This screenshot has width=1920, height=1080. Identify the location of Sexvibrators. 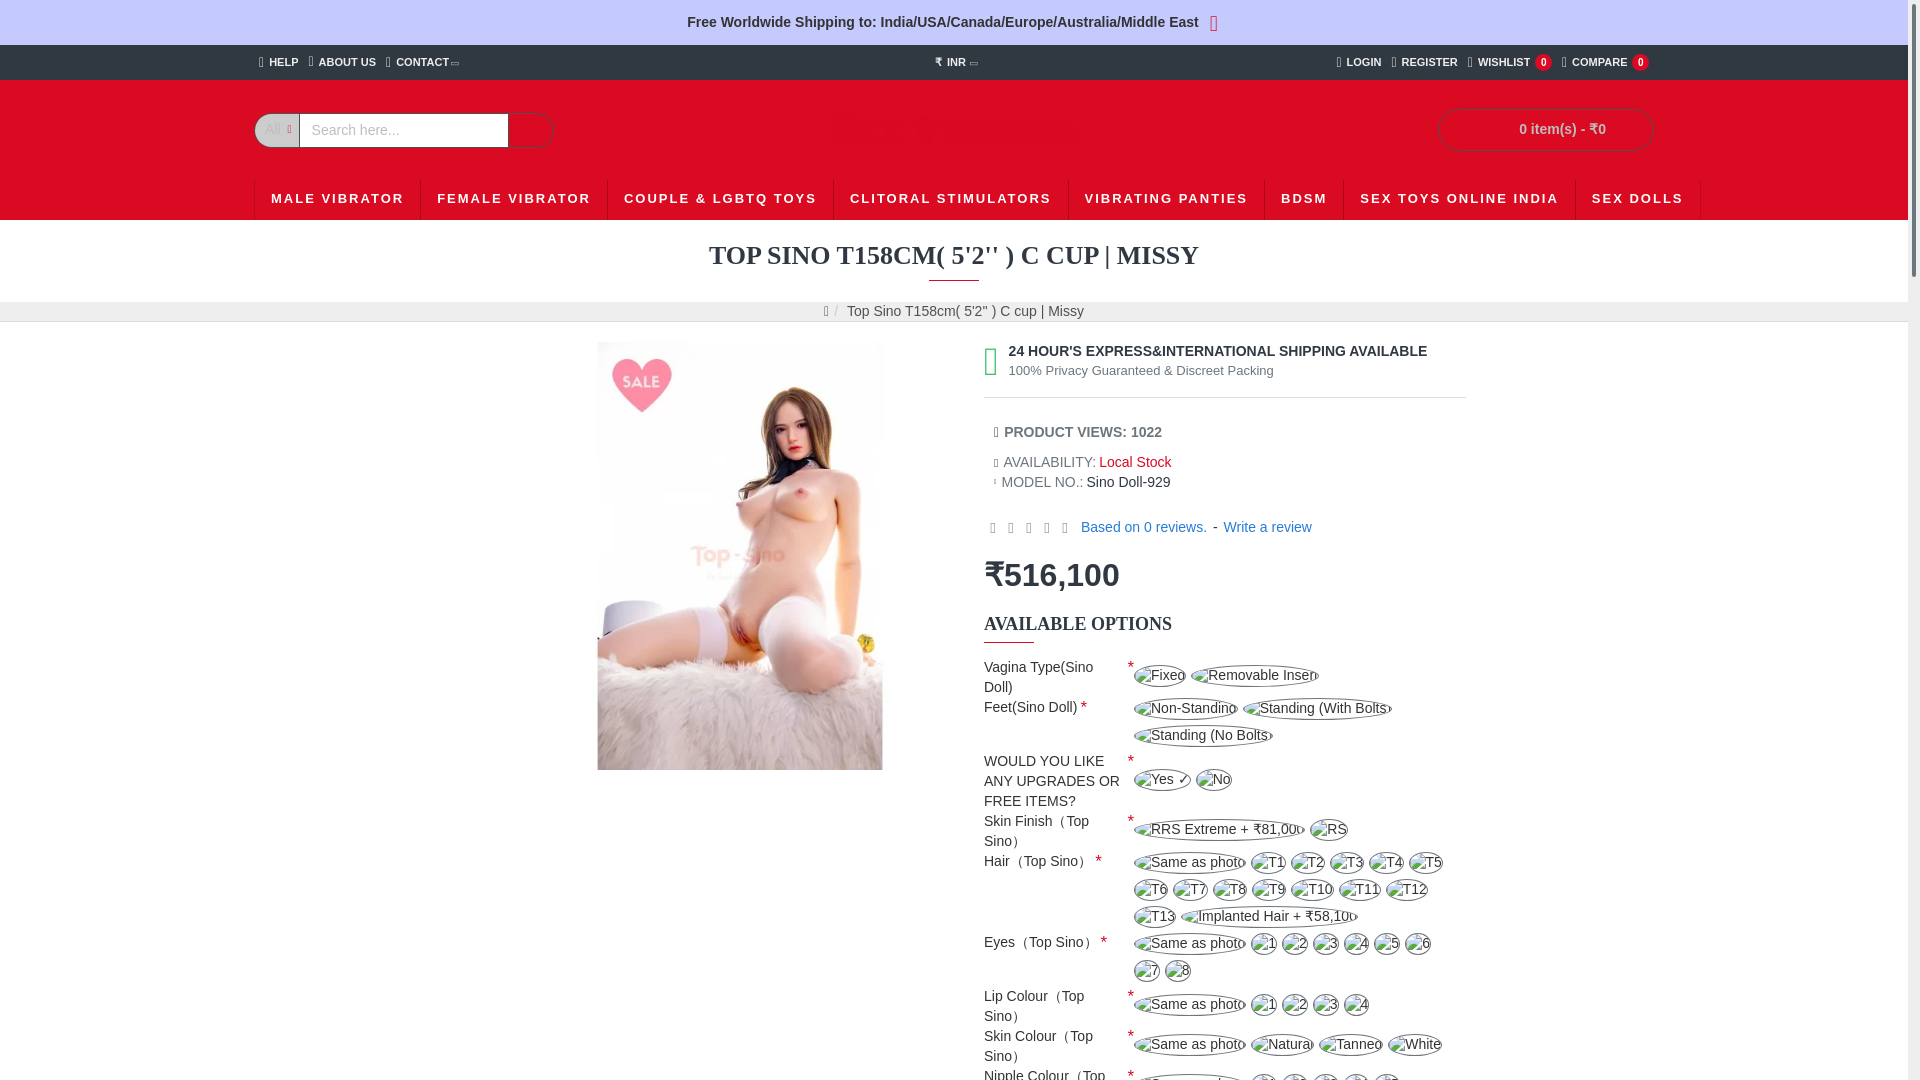
(342, 62).